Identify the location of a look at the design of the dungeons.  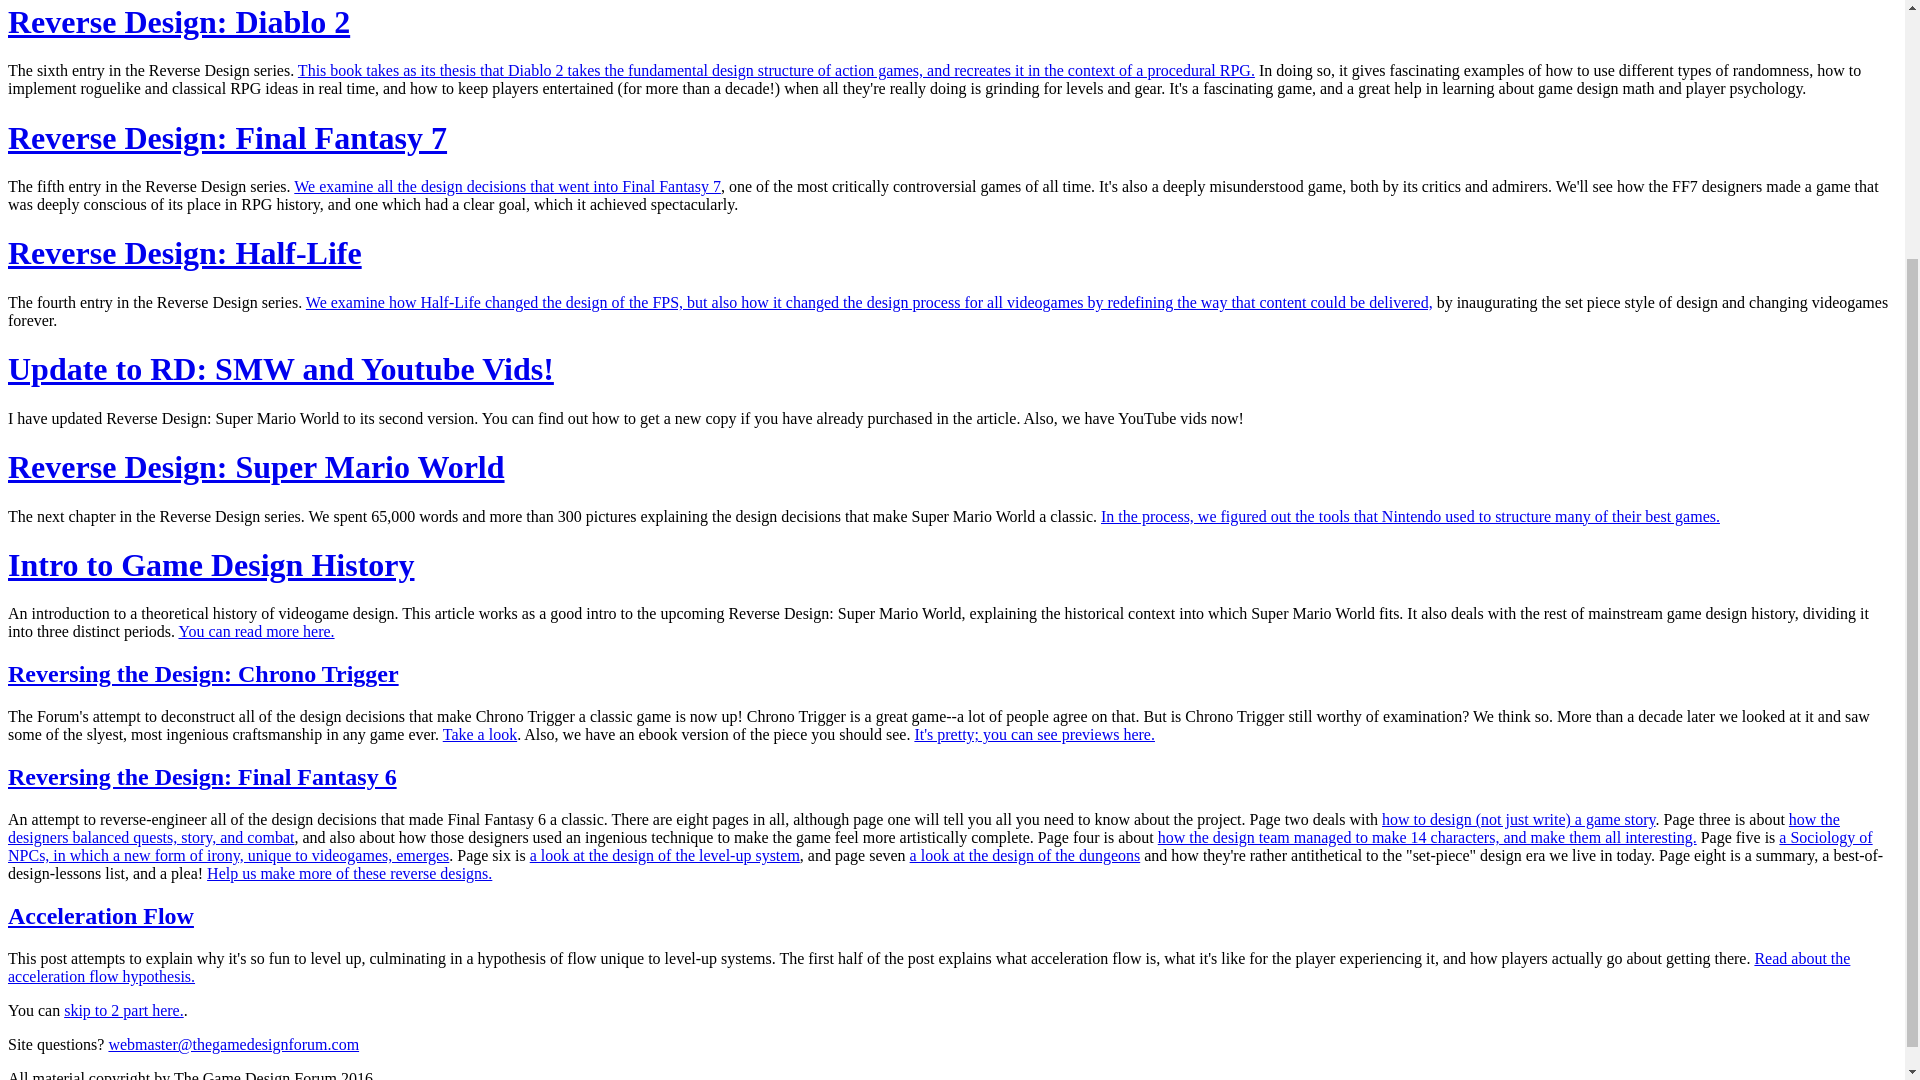
(1025, 855).